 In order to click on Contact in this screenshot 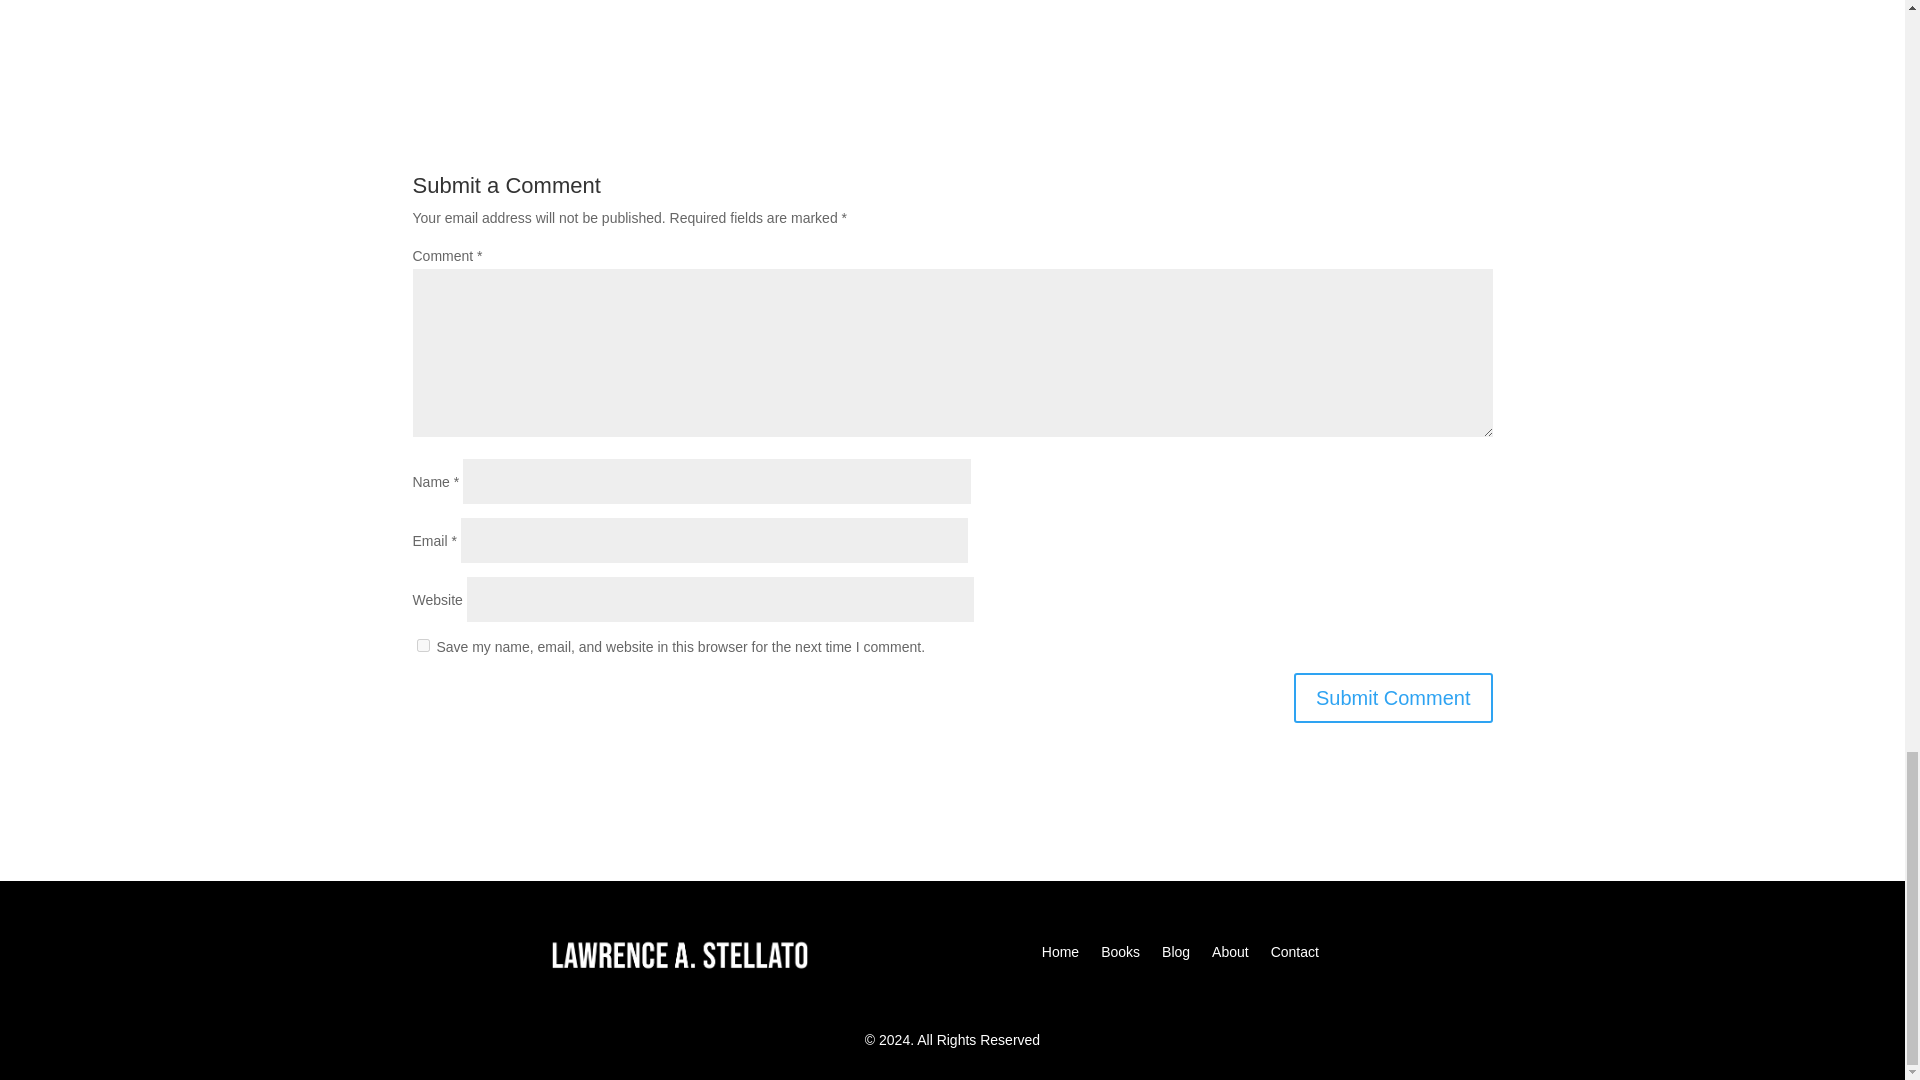, I will do `click(1295, 948)`.